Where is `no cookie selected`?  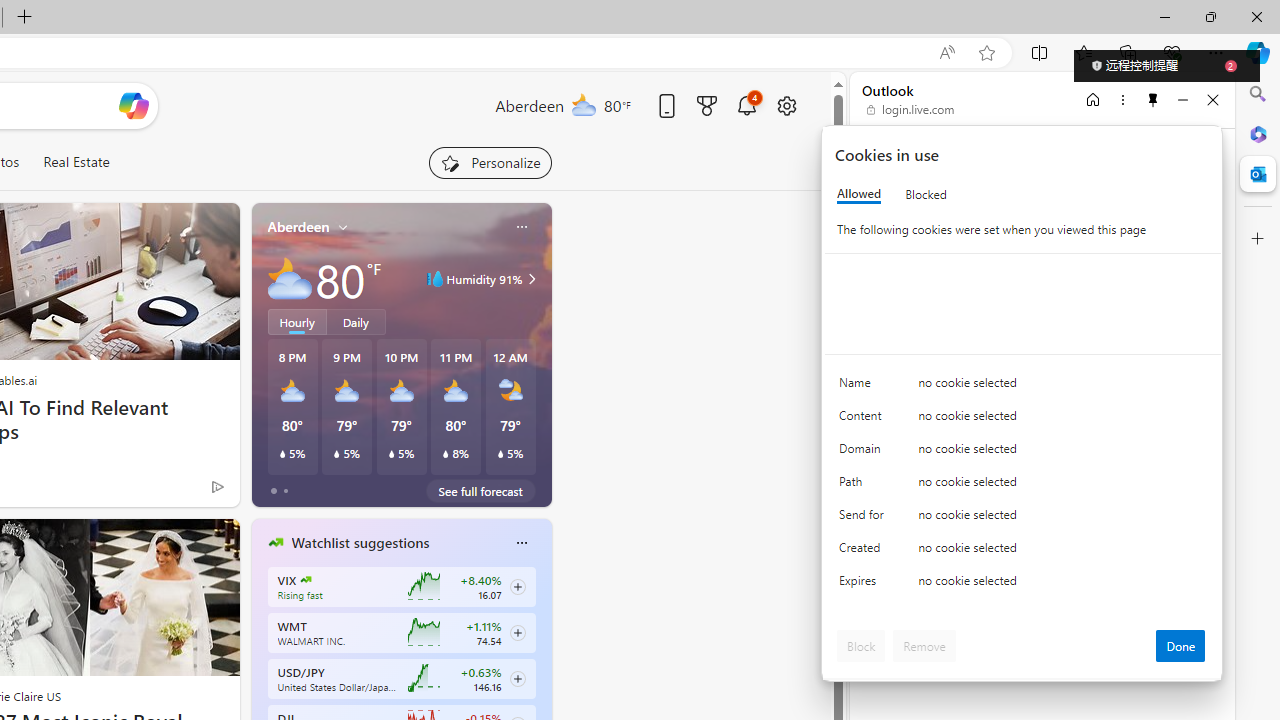
no cookie selected is located at coordinates (1062, 586).